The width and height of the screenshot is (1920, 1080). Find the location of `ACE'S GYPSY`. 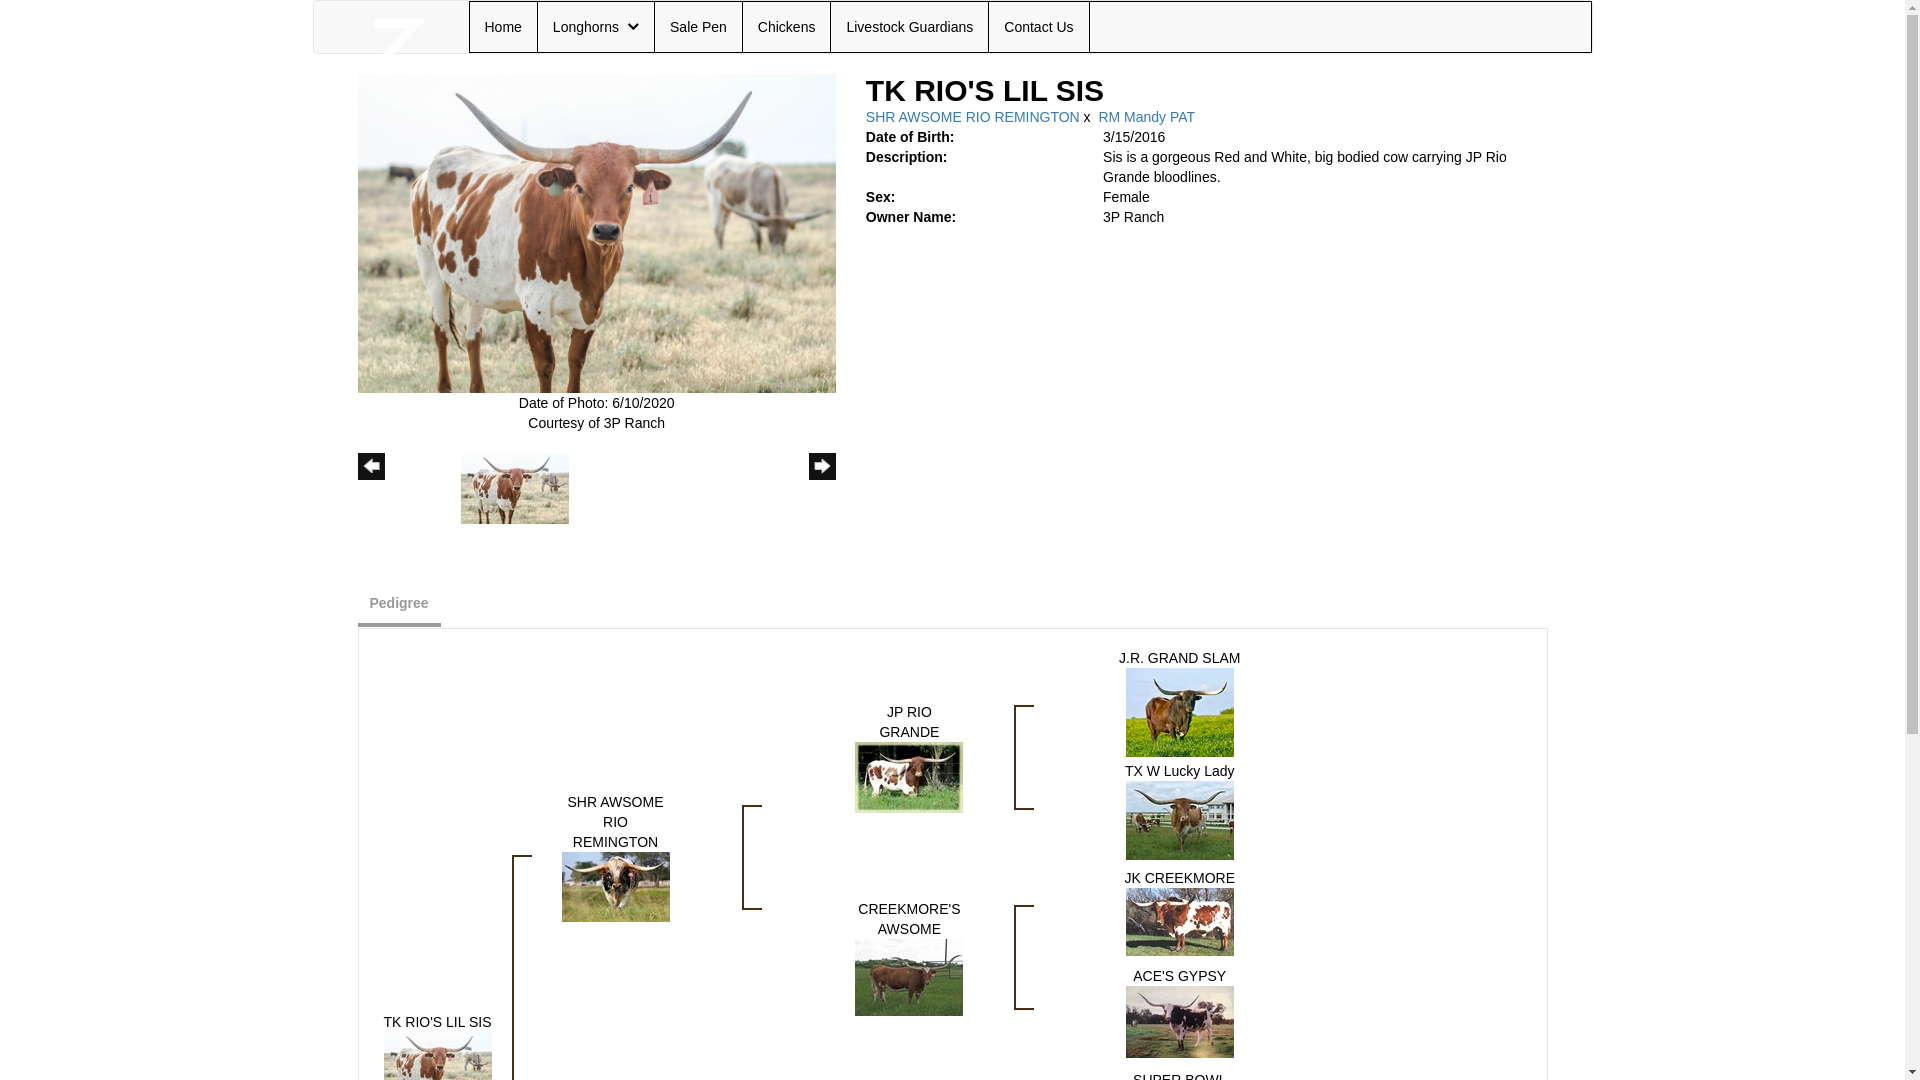

ACE'S GYPSY is located at coordinates (1180, 976).